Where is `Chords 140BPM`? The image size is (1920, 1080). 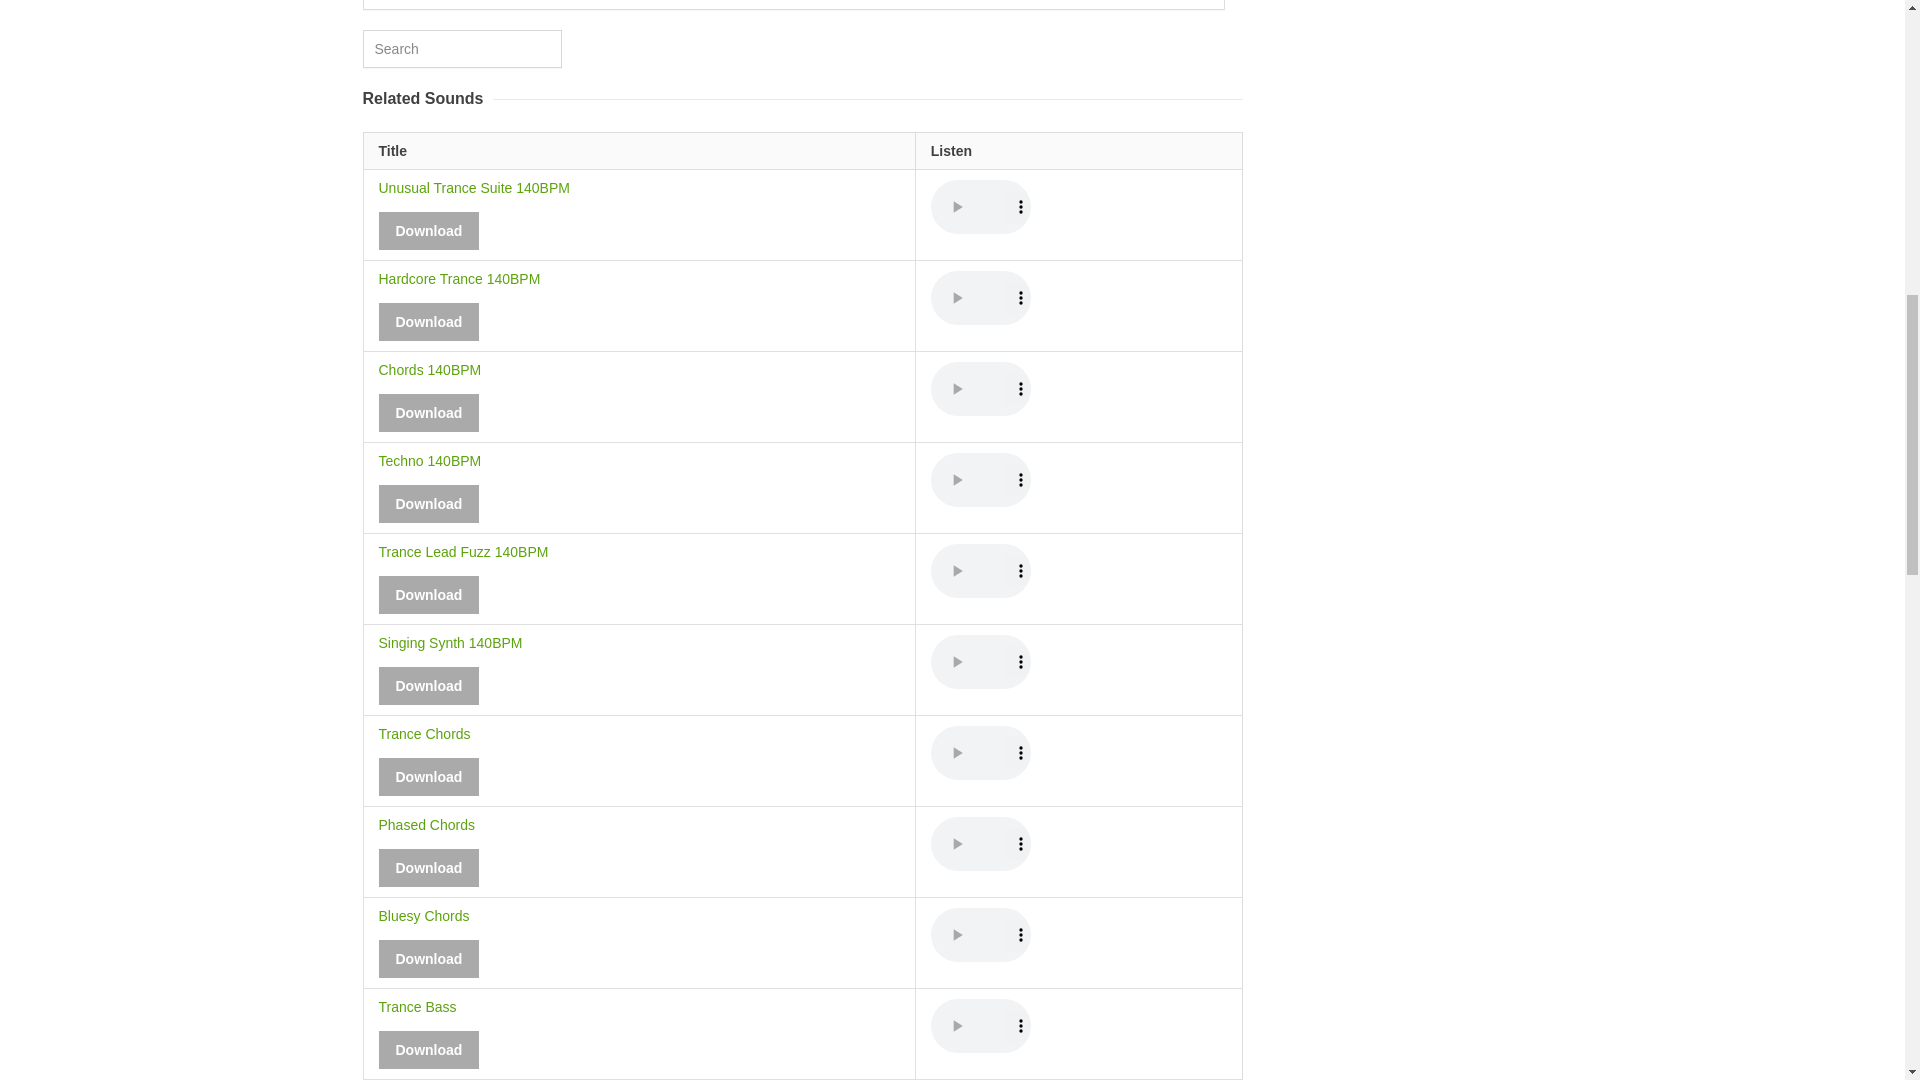 Chords 140BPM is located at coordinates (430, 378).